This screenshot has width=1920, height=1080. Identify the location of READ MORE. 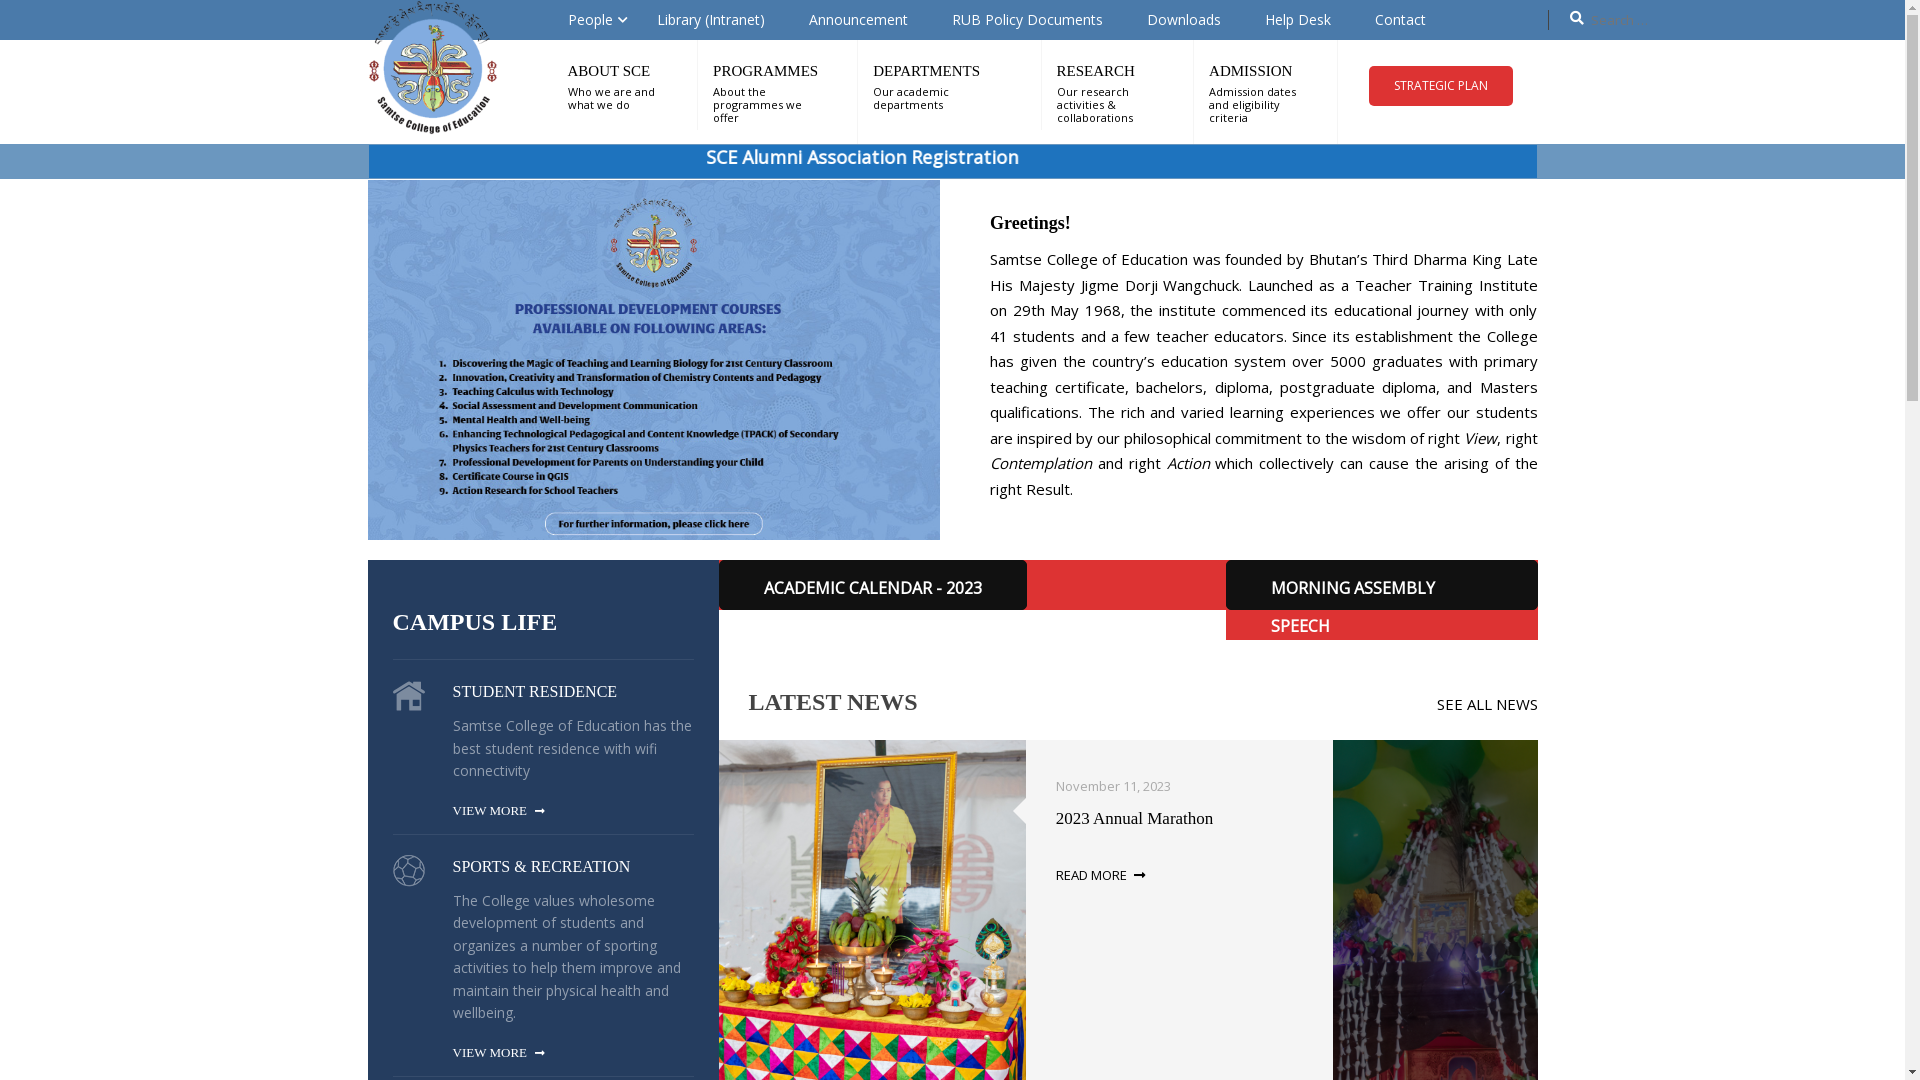
(1100, 876).